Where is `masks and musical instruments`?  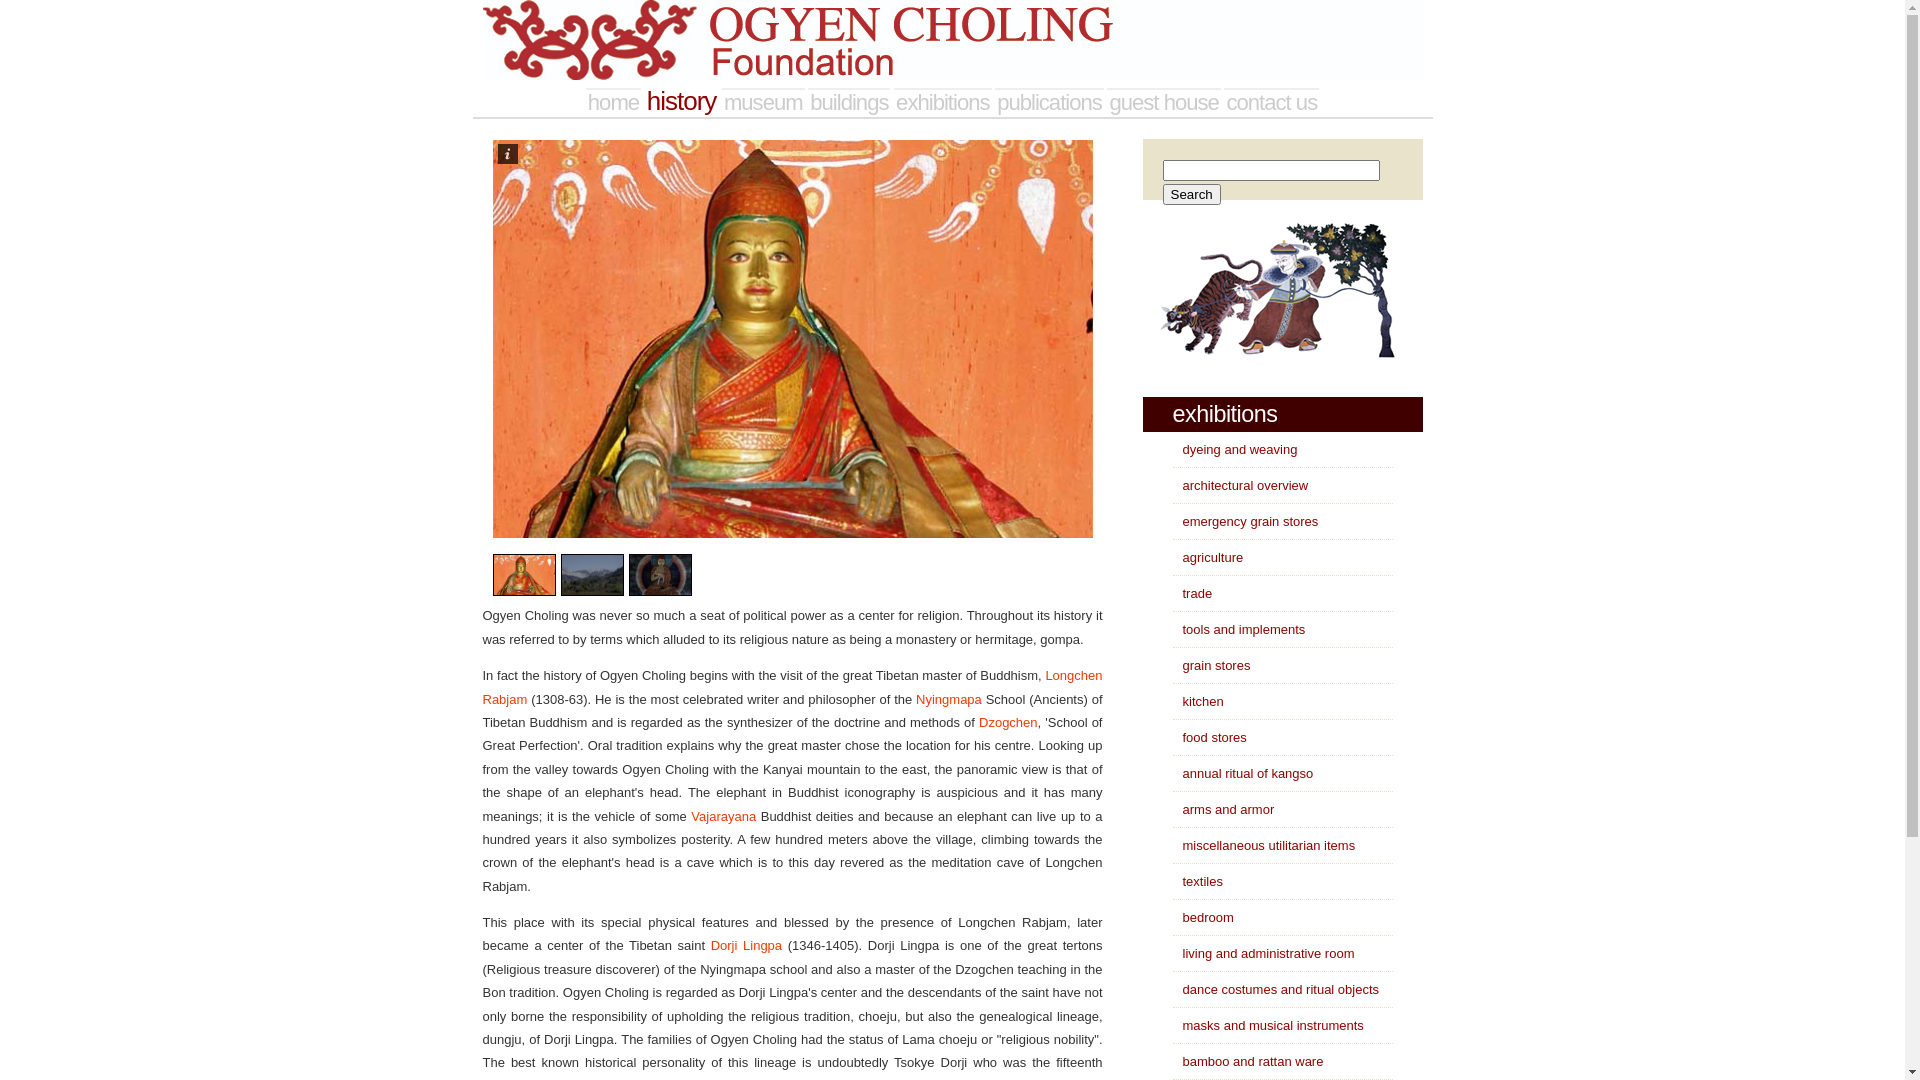
masks and musical instruments is located at coordinates (1268, 1025).